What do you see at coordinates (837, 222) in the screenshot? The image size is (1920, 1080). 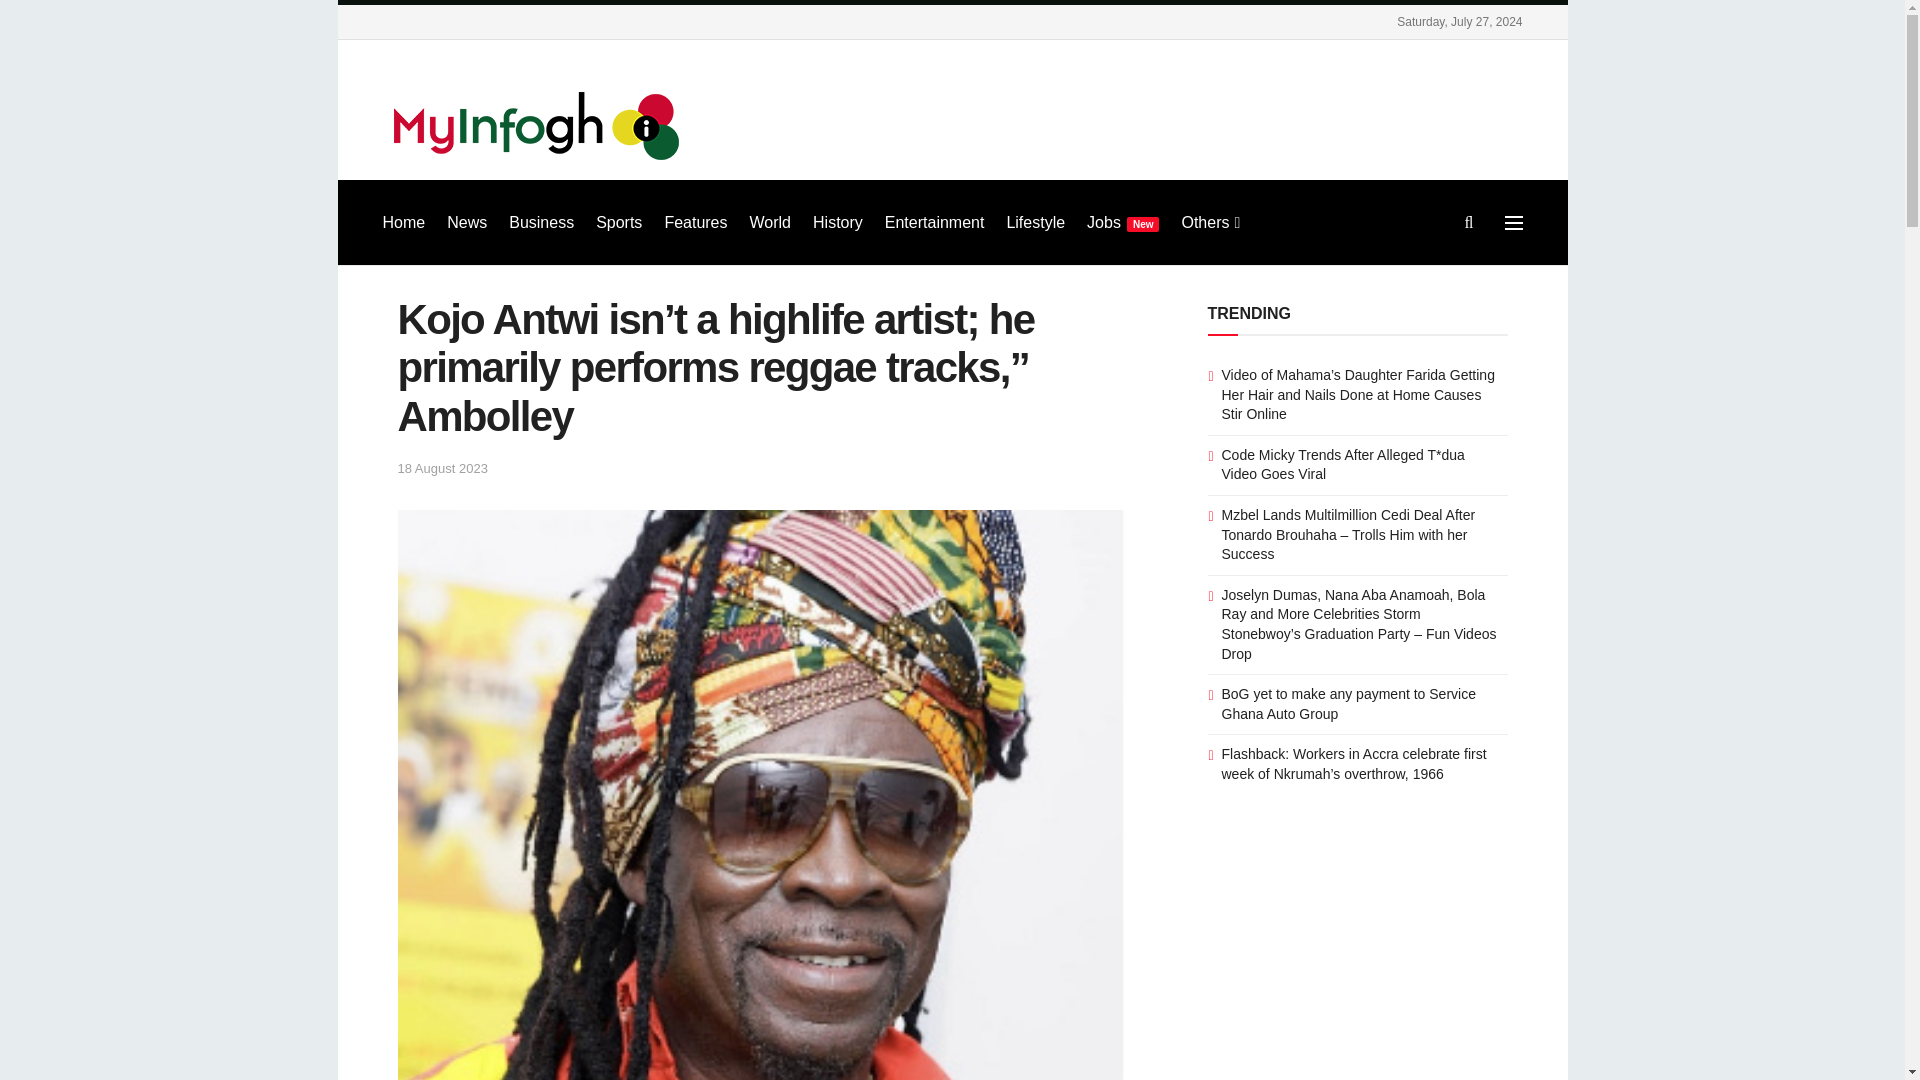 I see `History` at bounding box center [837, 222].